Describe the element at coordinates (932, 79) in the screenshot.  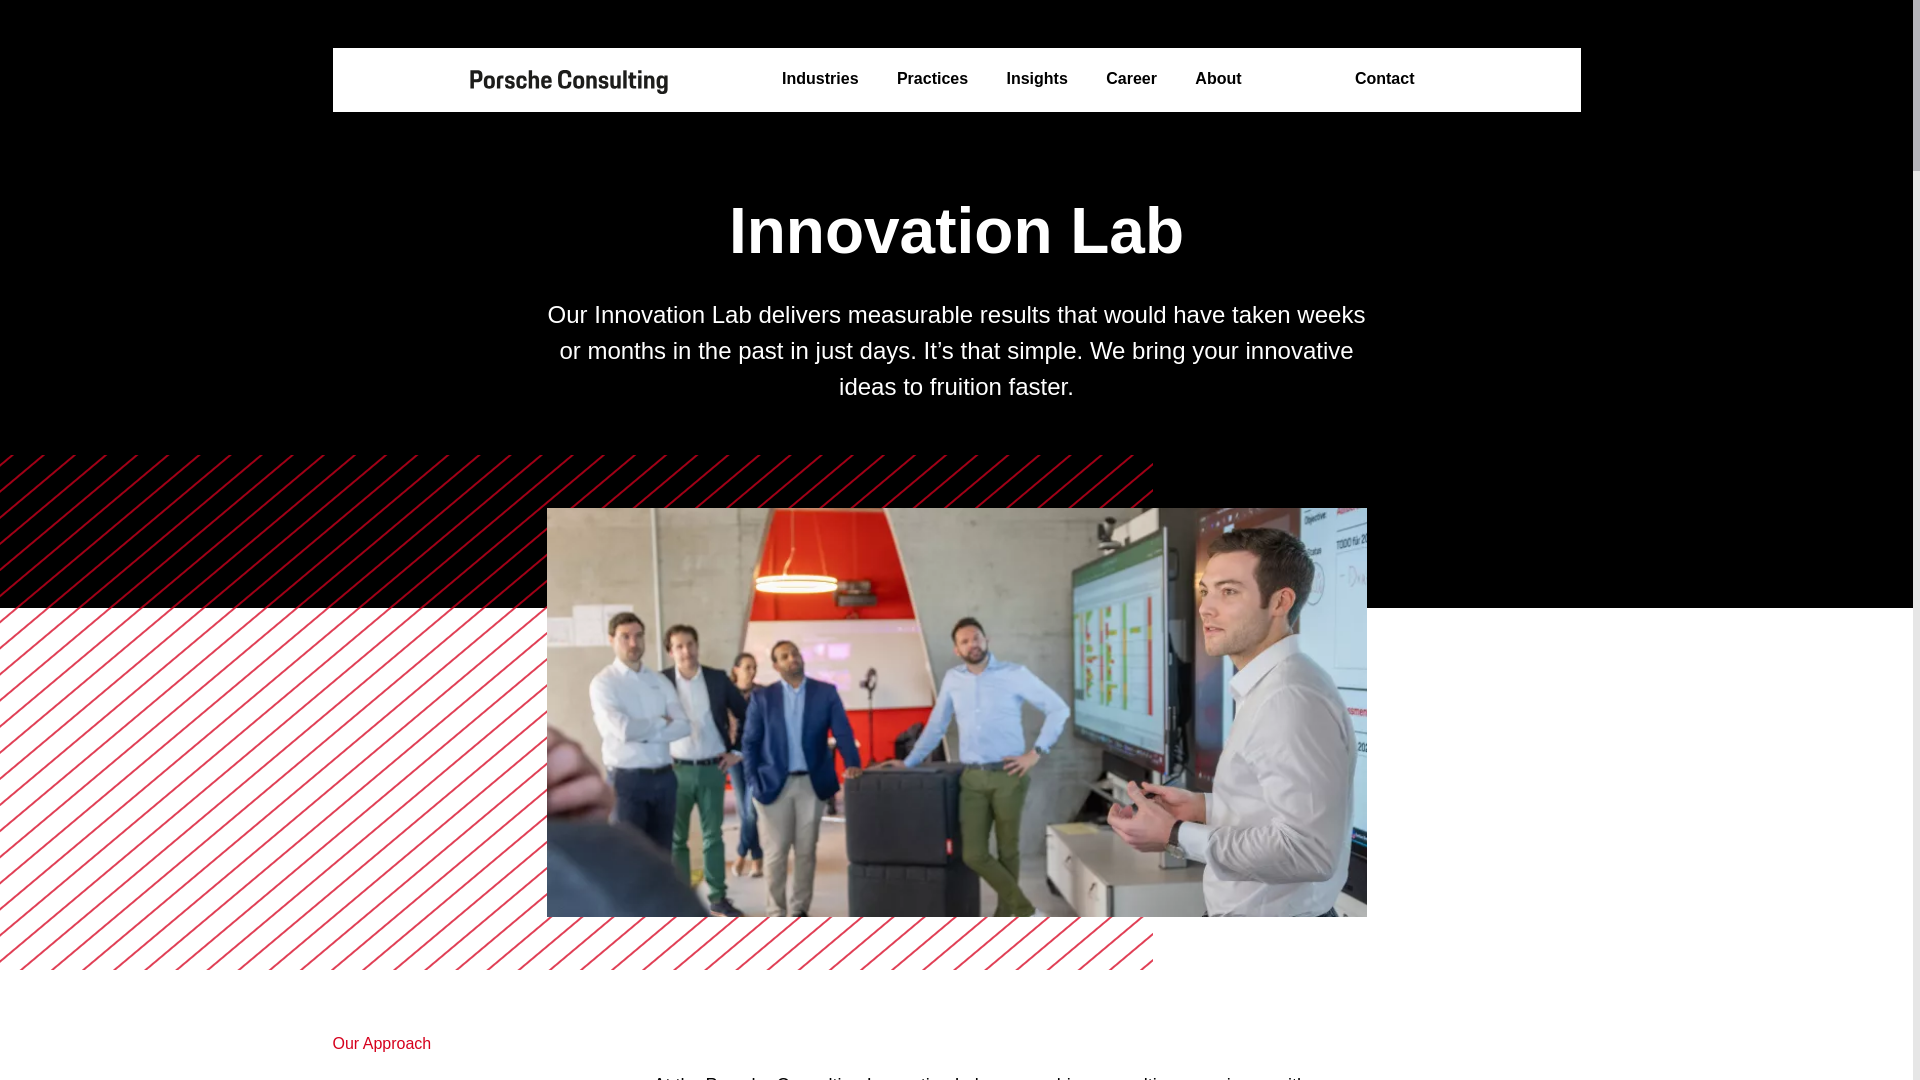
I see `Practices` at that location.